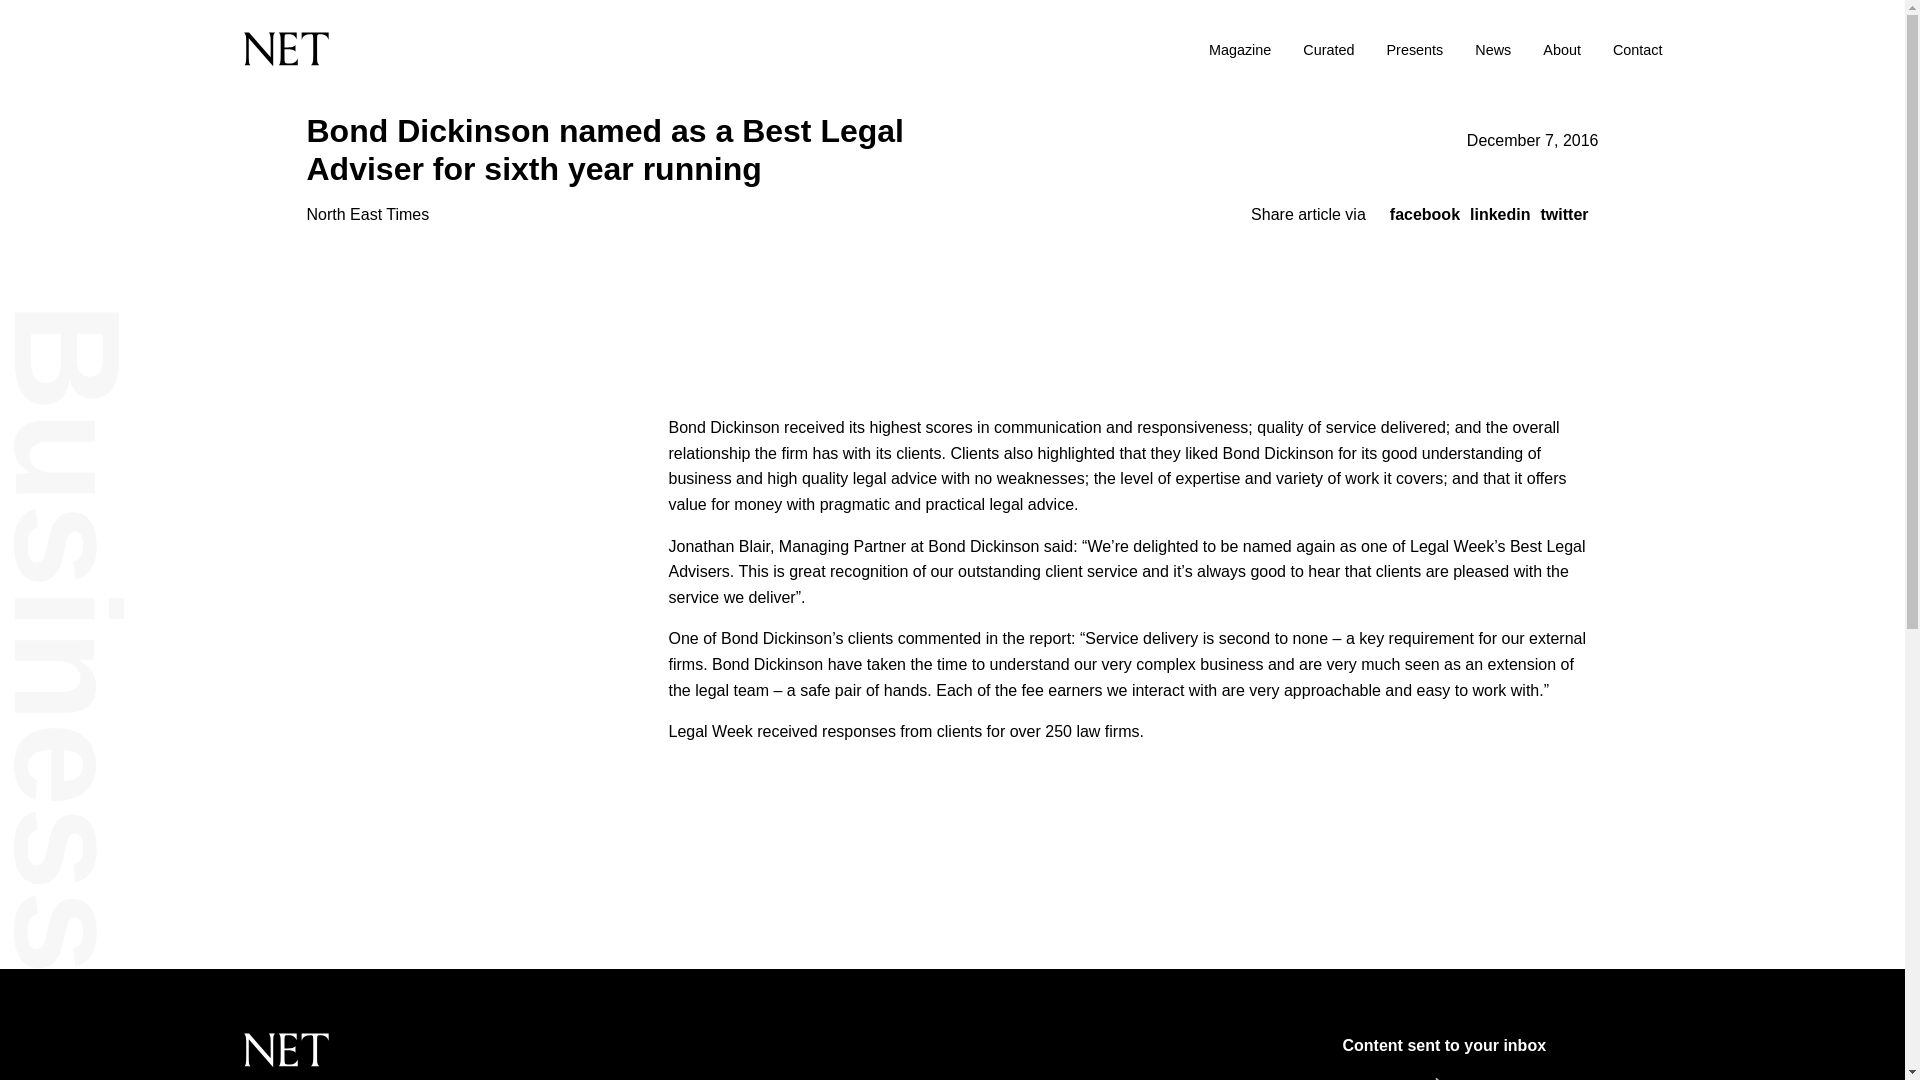 The image size is (1920, 1080). Describe the element at coordinates (1637, 50) in the screenshot. I see `Contact` at that location.